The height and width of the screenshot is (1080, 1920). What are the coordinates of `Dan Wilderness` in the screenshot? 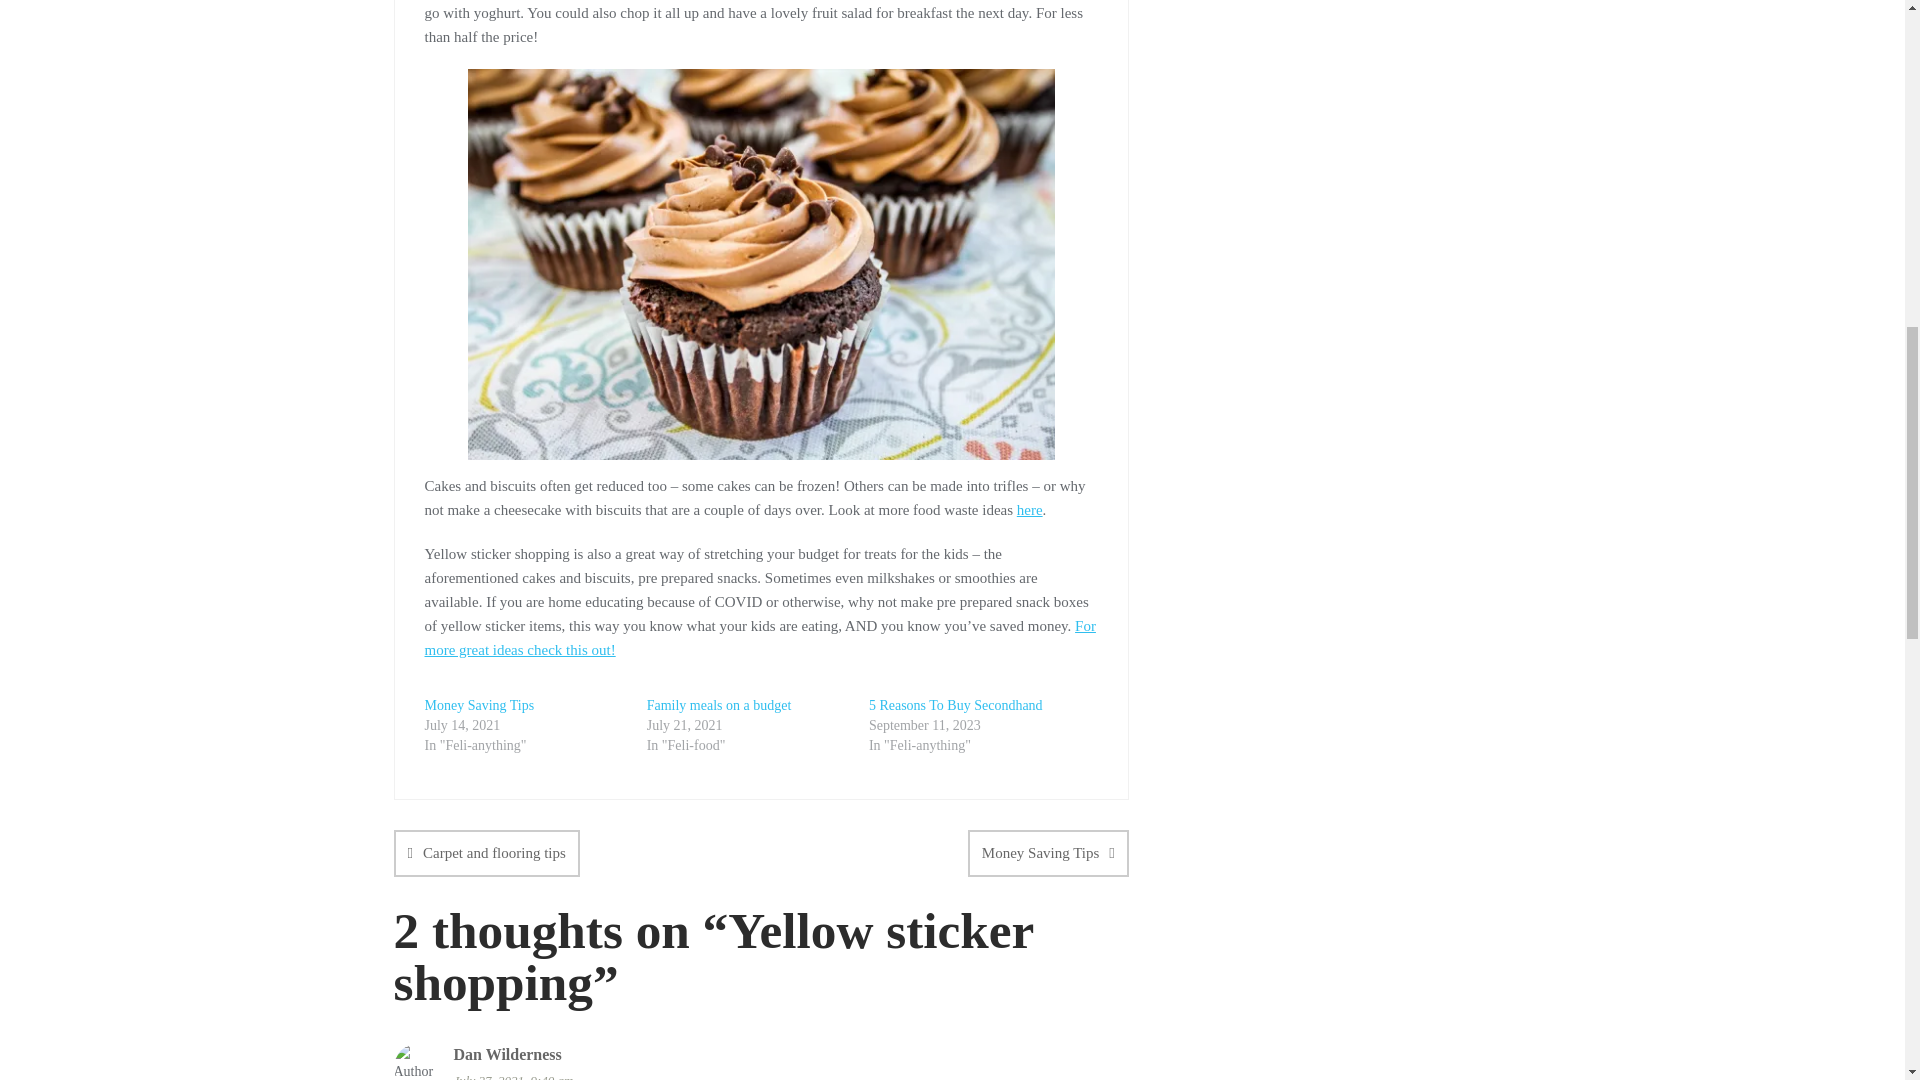 It's located at (508, 1054).